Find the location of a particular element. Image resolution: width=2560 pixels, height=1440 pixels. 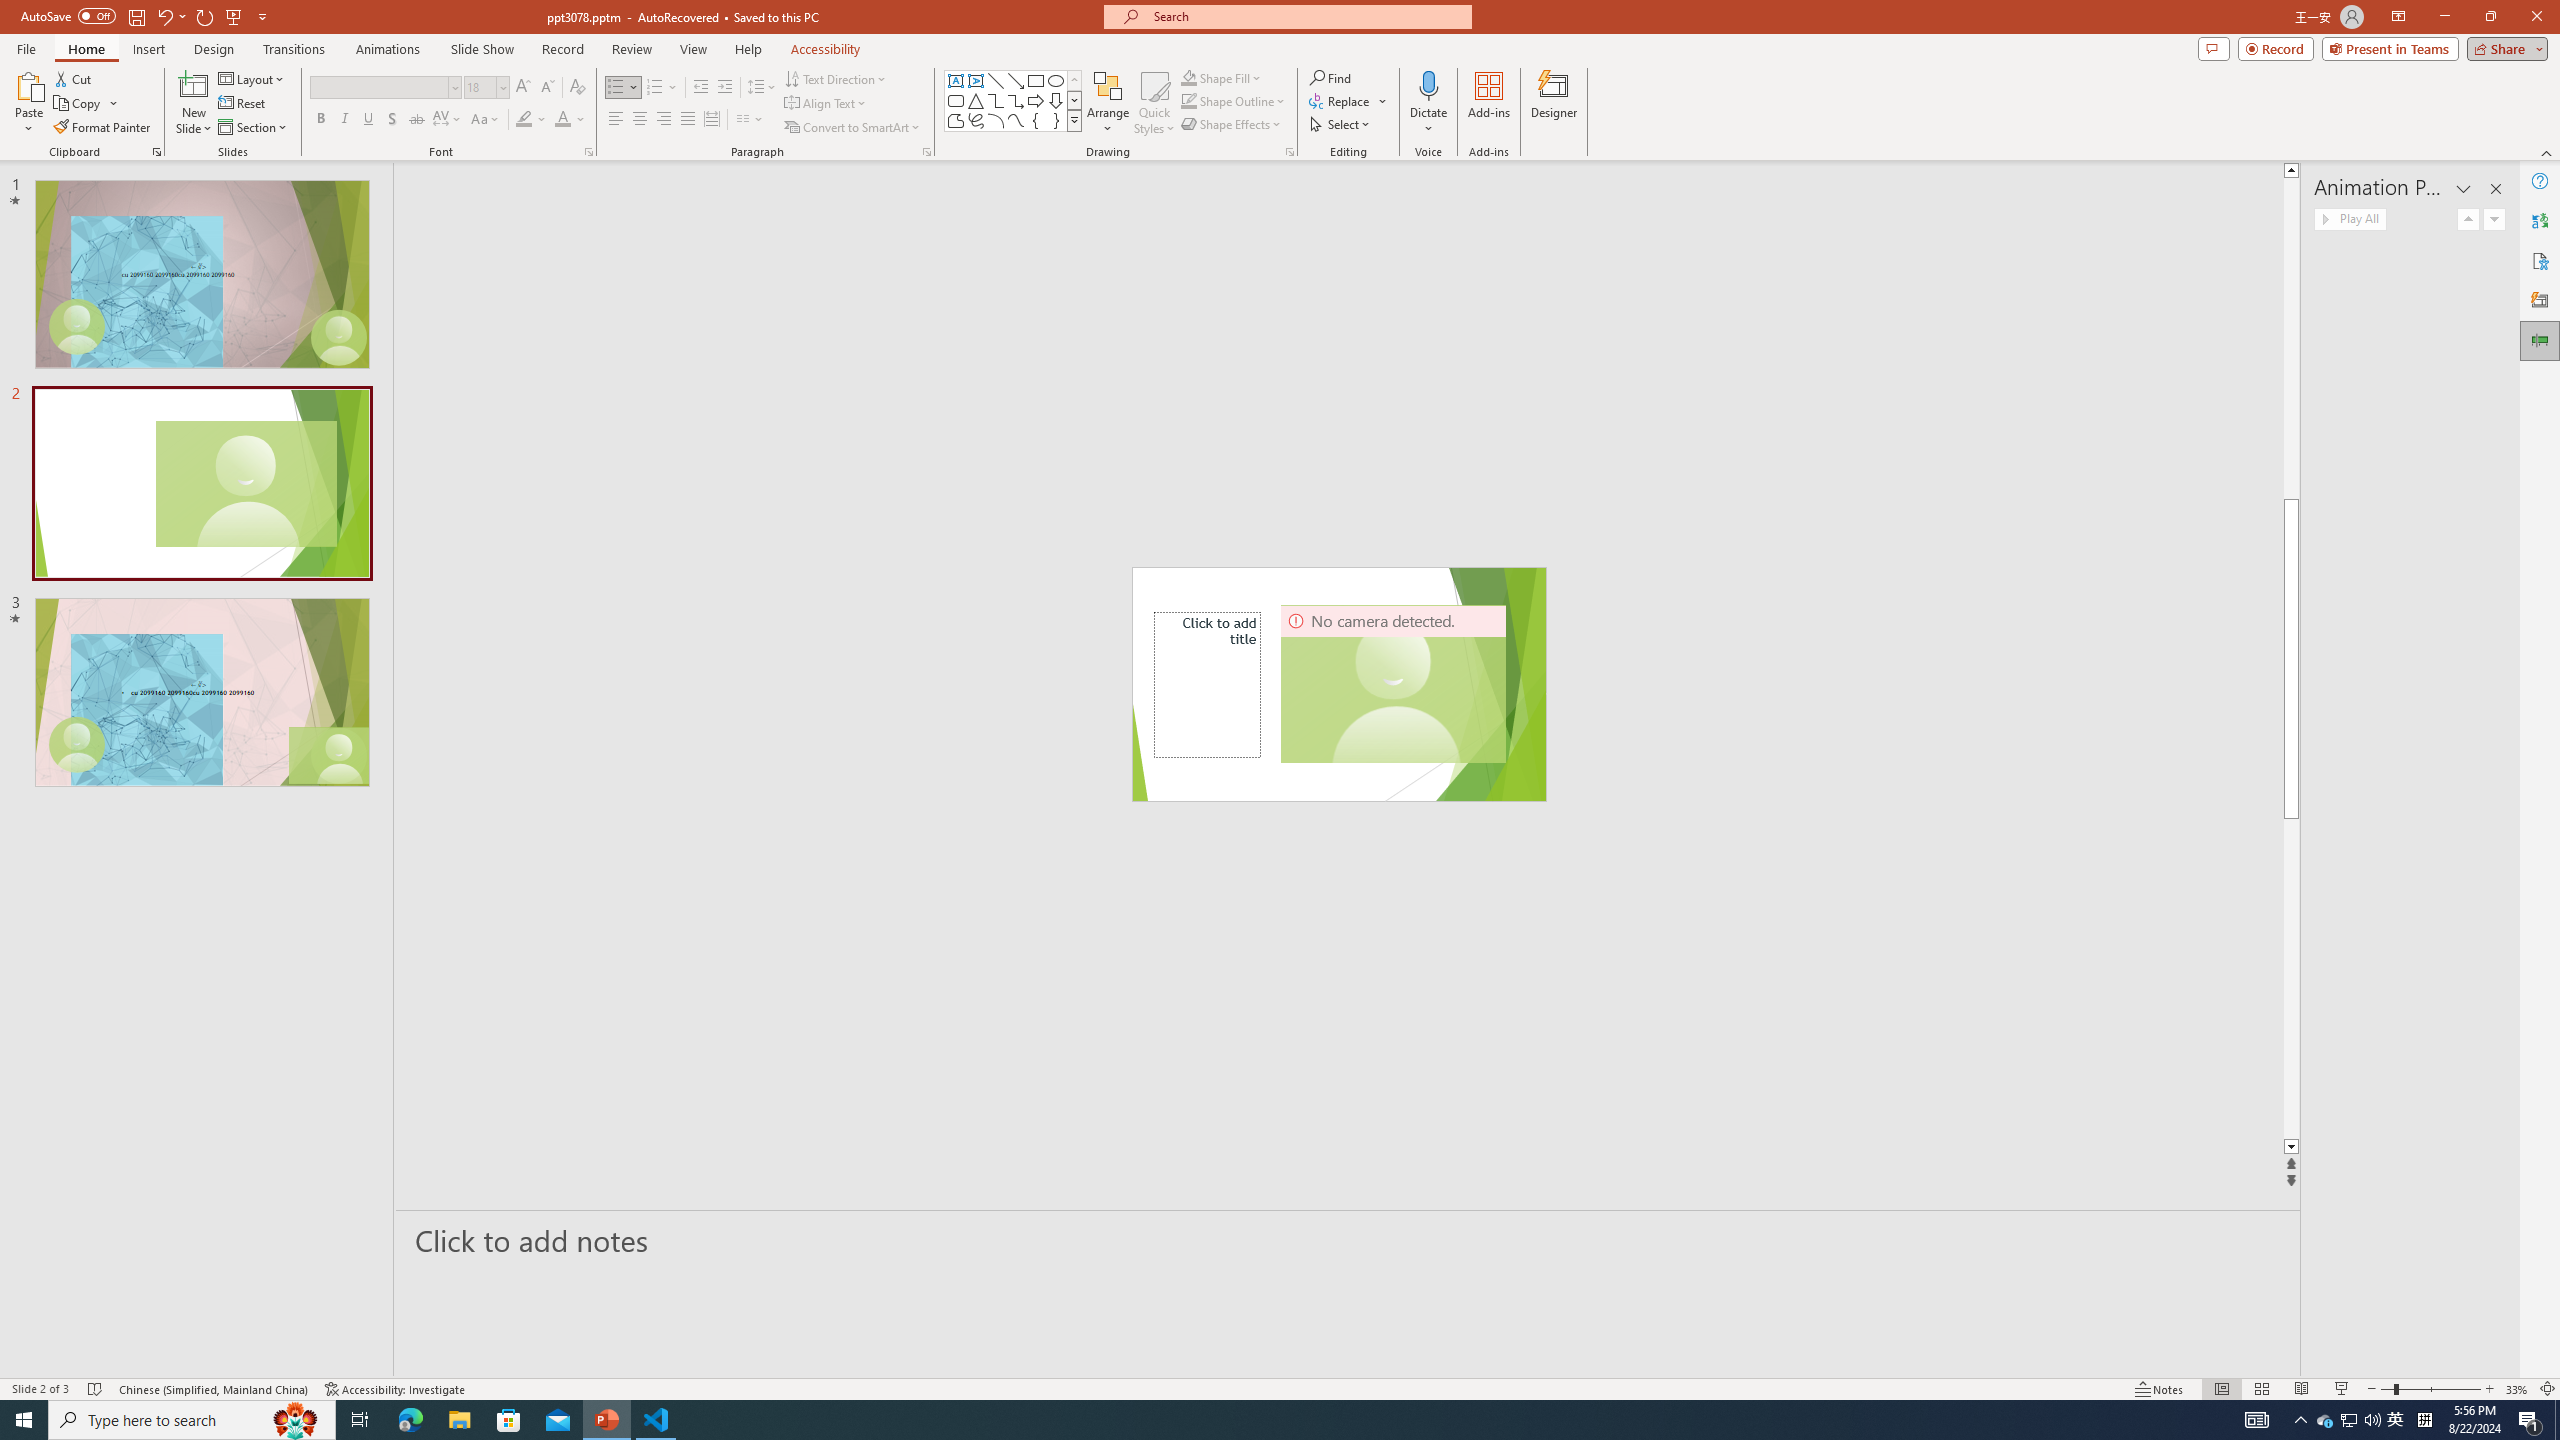

Present in Teams is located at coordinates (2390, 48).